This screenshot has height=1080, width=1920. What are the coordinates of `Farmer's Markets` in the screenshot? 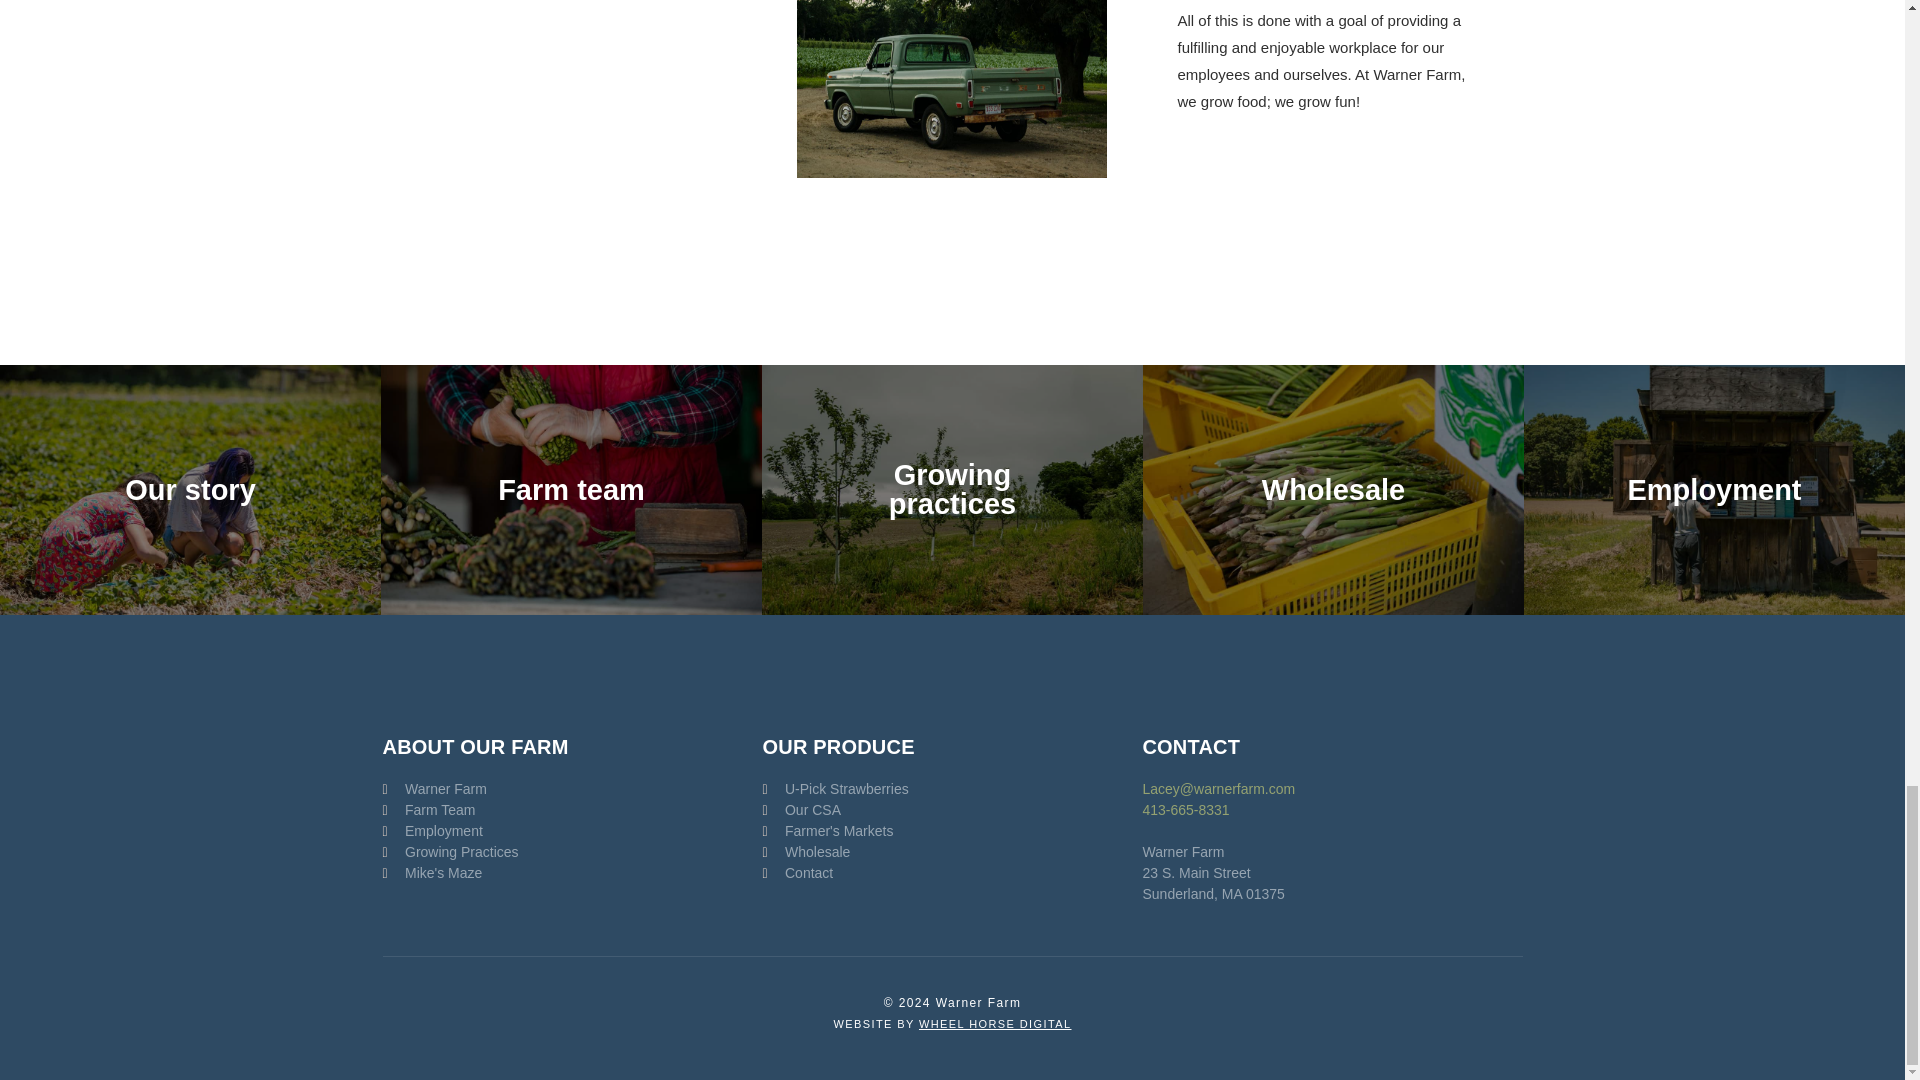 It's located at (835, 831).